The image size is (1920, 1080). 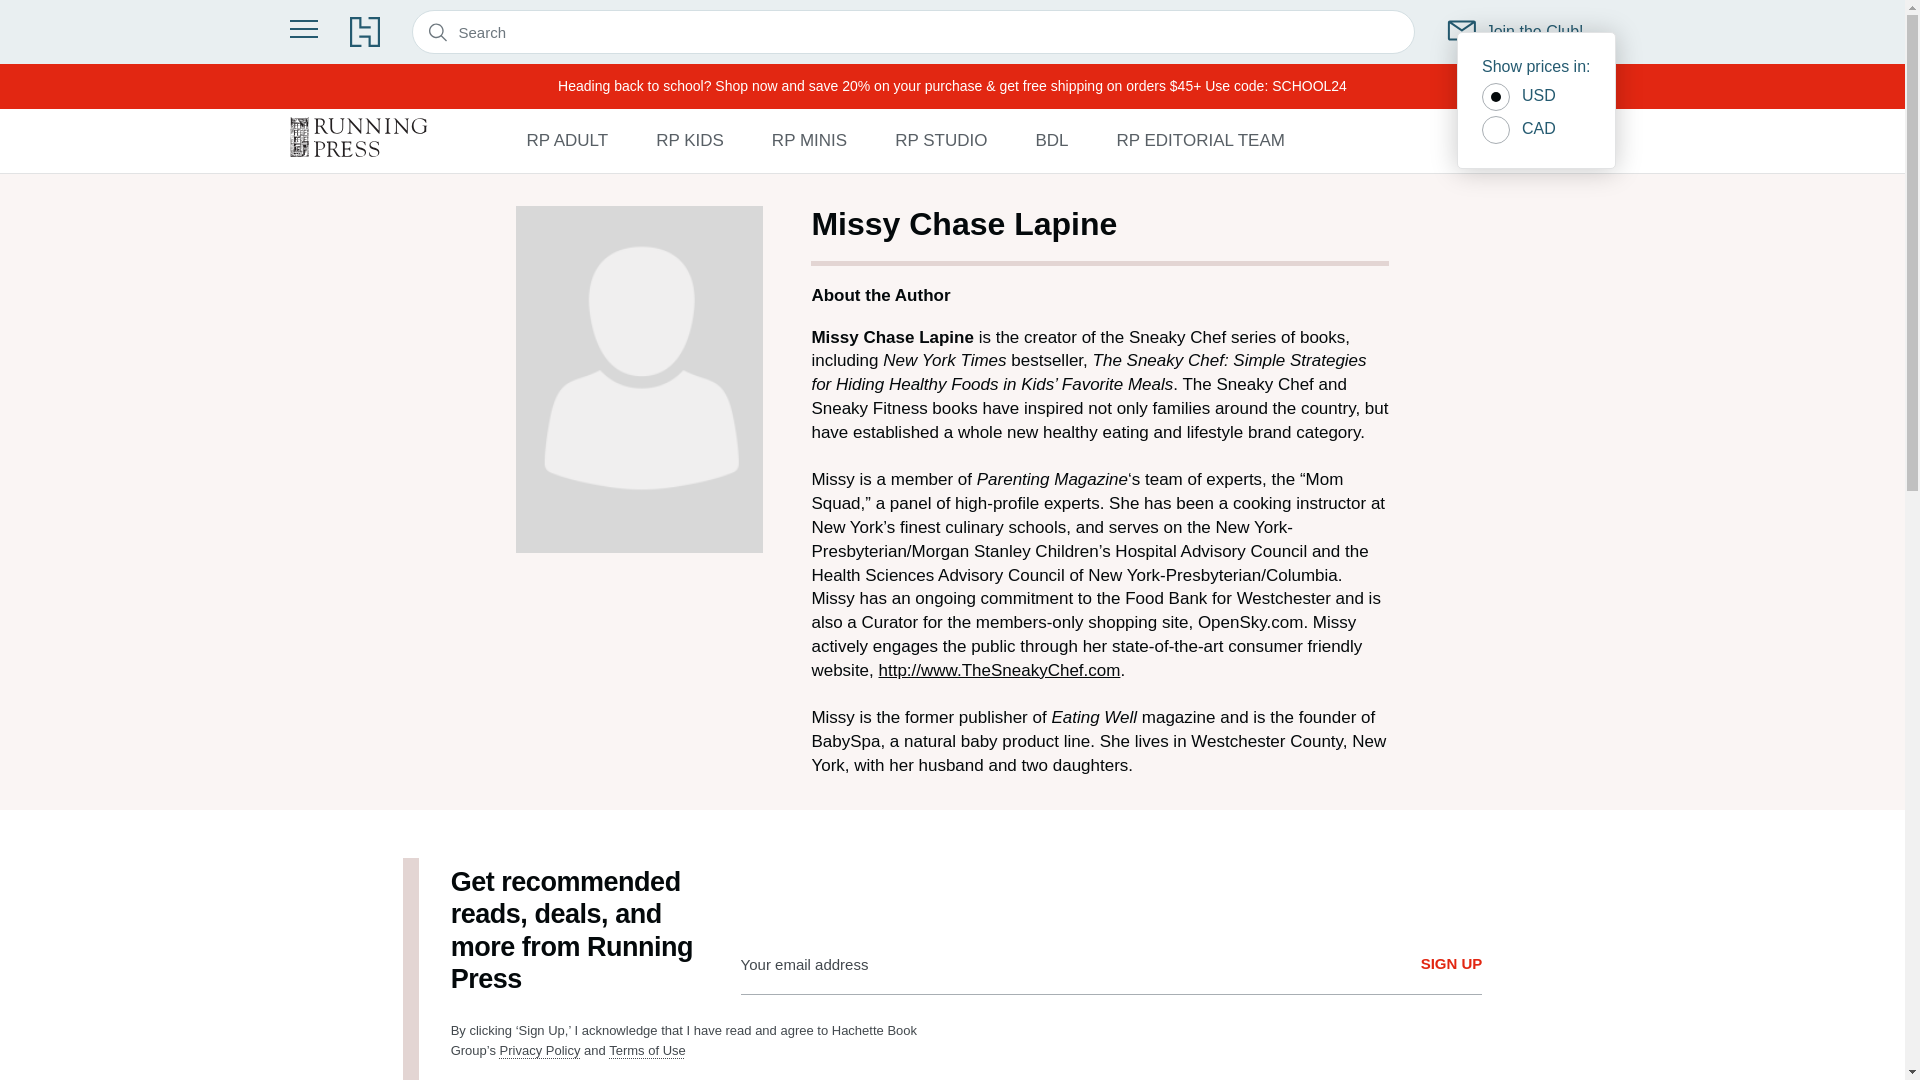 What do you see at coordinates (567, 140) in the screenshot?
I see `RP ADULT` at bounding box center [567, 140].